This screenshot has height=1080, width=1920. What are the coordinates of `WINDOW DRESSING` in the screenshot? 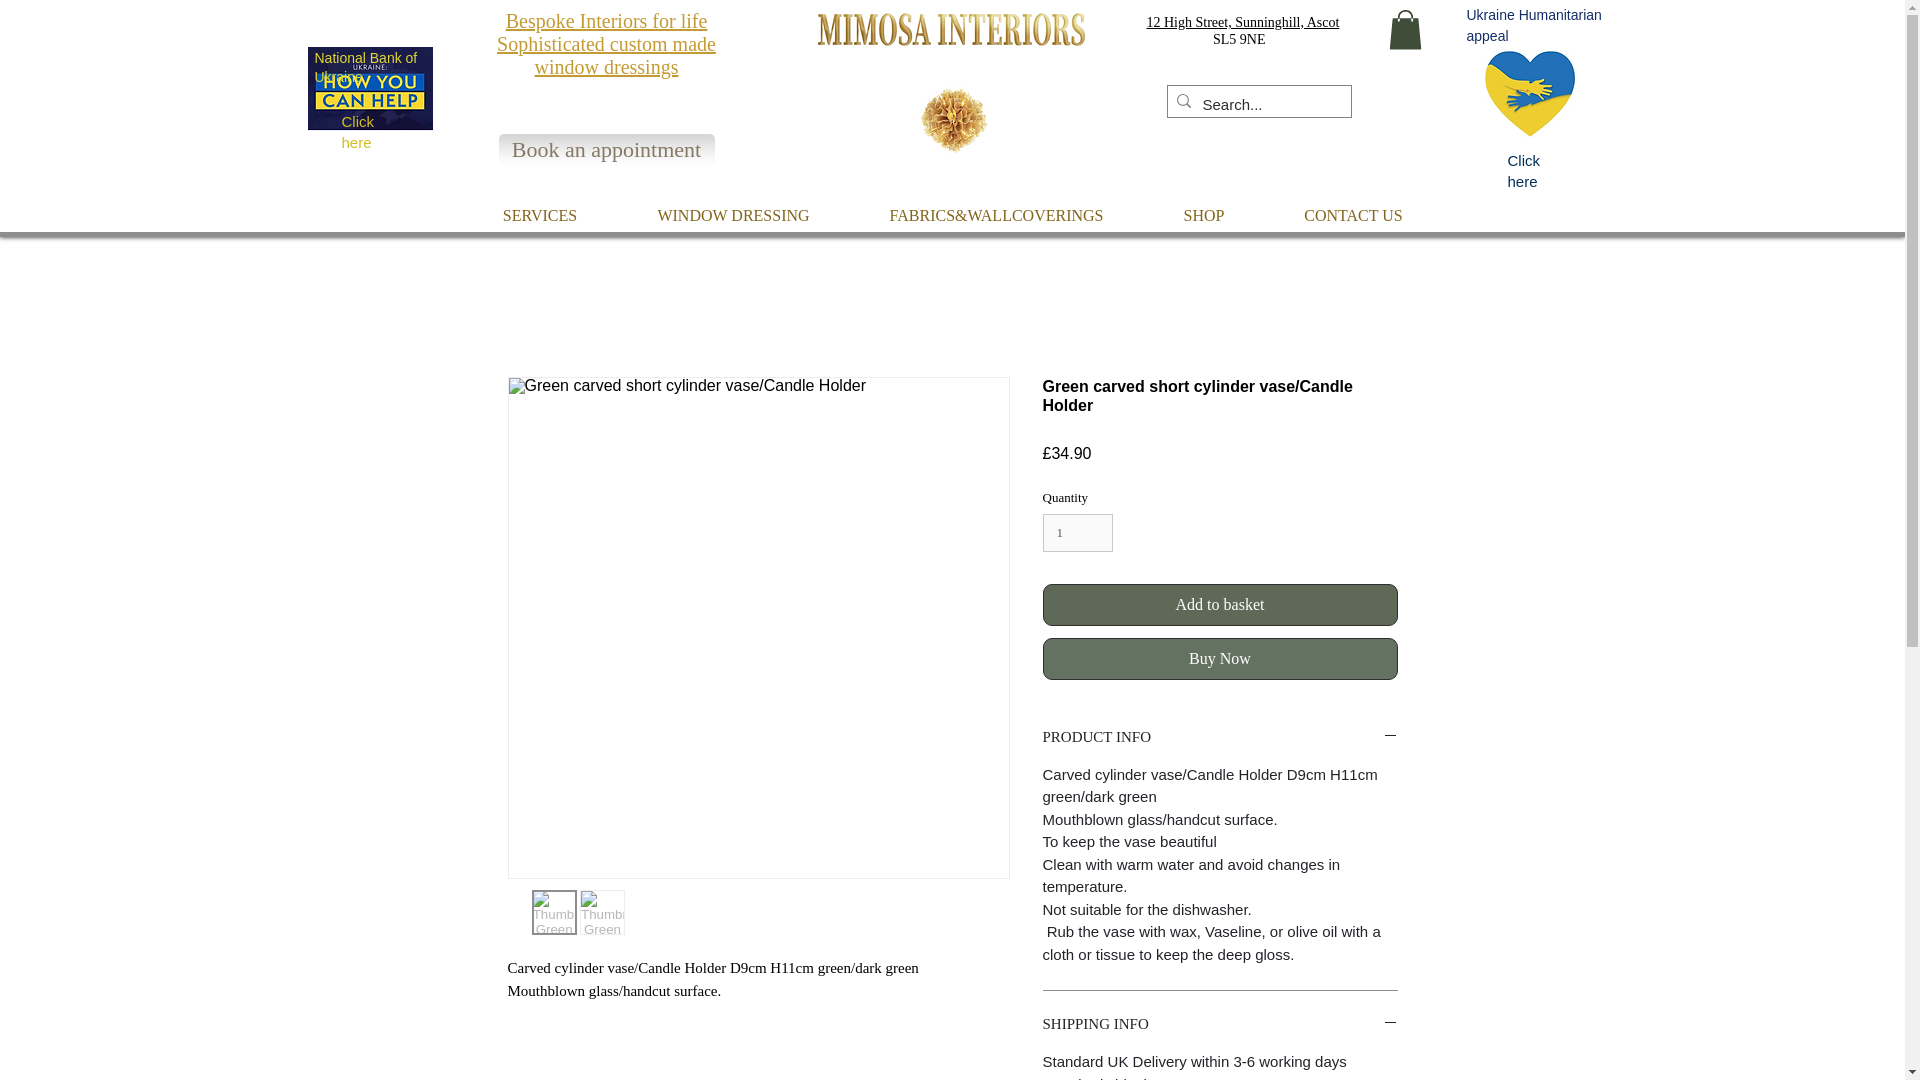 It's located at (734, 215).